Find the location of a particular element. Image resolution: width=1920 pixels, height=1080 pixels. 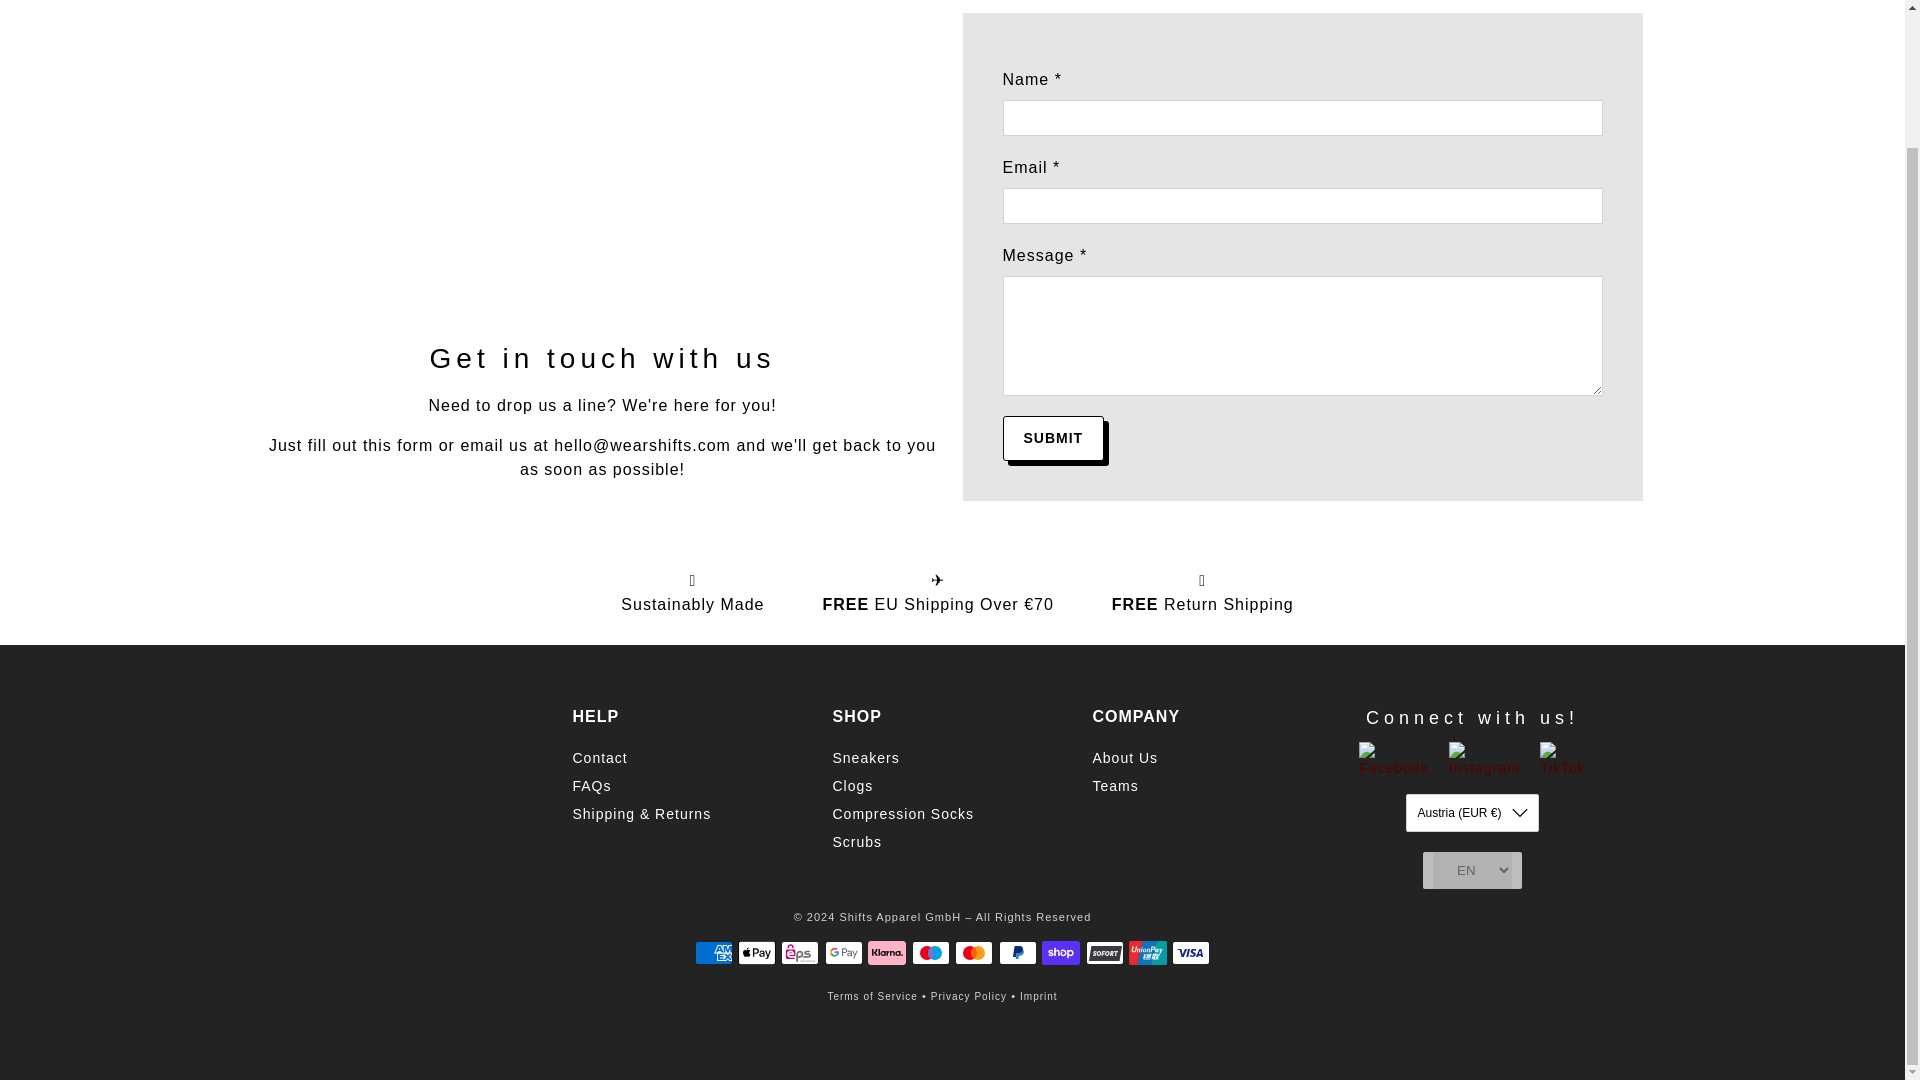

EPS is located at coordinates (800, 952).